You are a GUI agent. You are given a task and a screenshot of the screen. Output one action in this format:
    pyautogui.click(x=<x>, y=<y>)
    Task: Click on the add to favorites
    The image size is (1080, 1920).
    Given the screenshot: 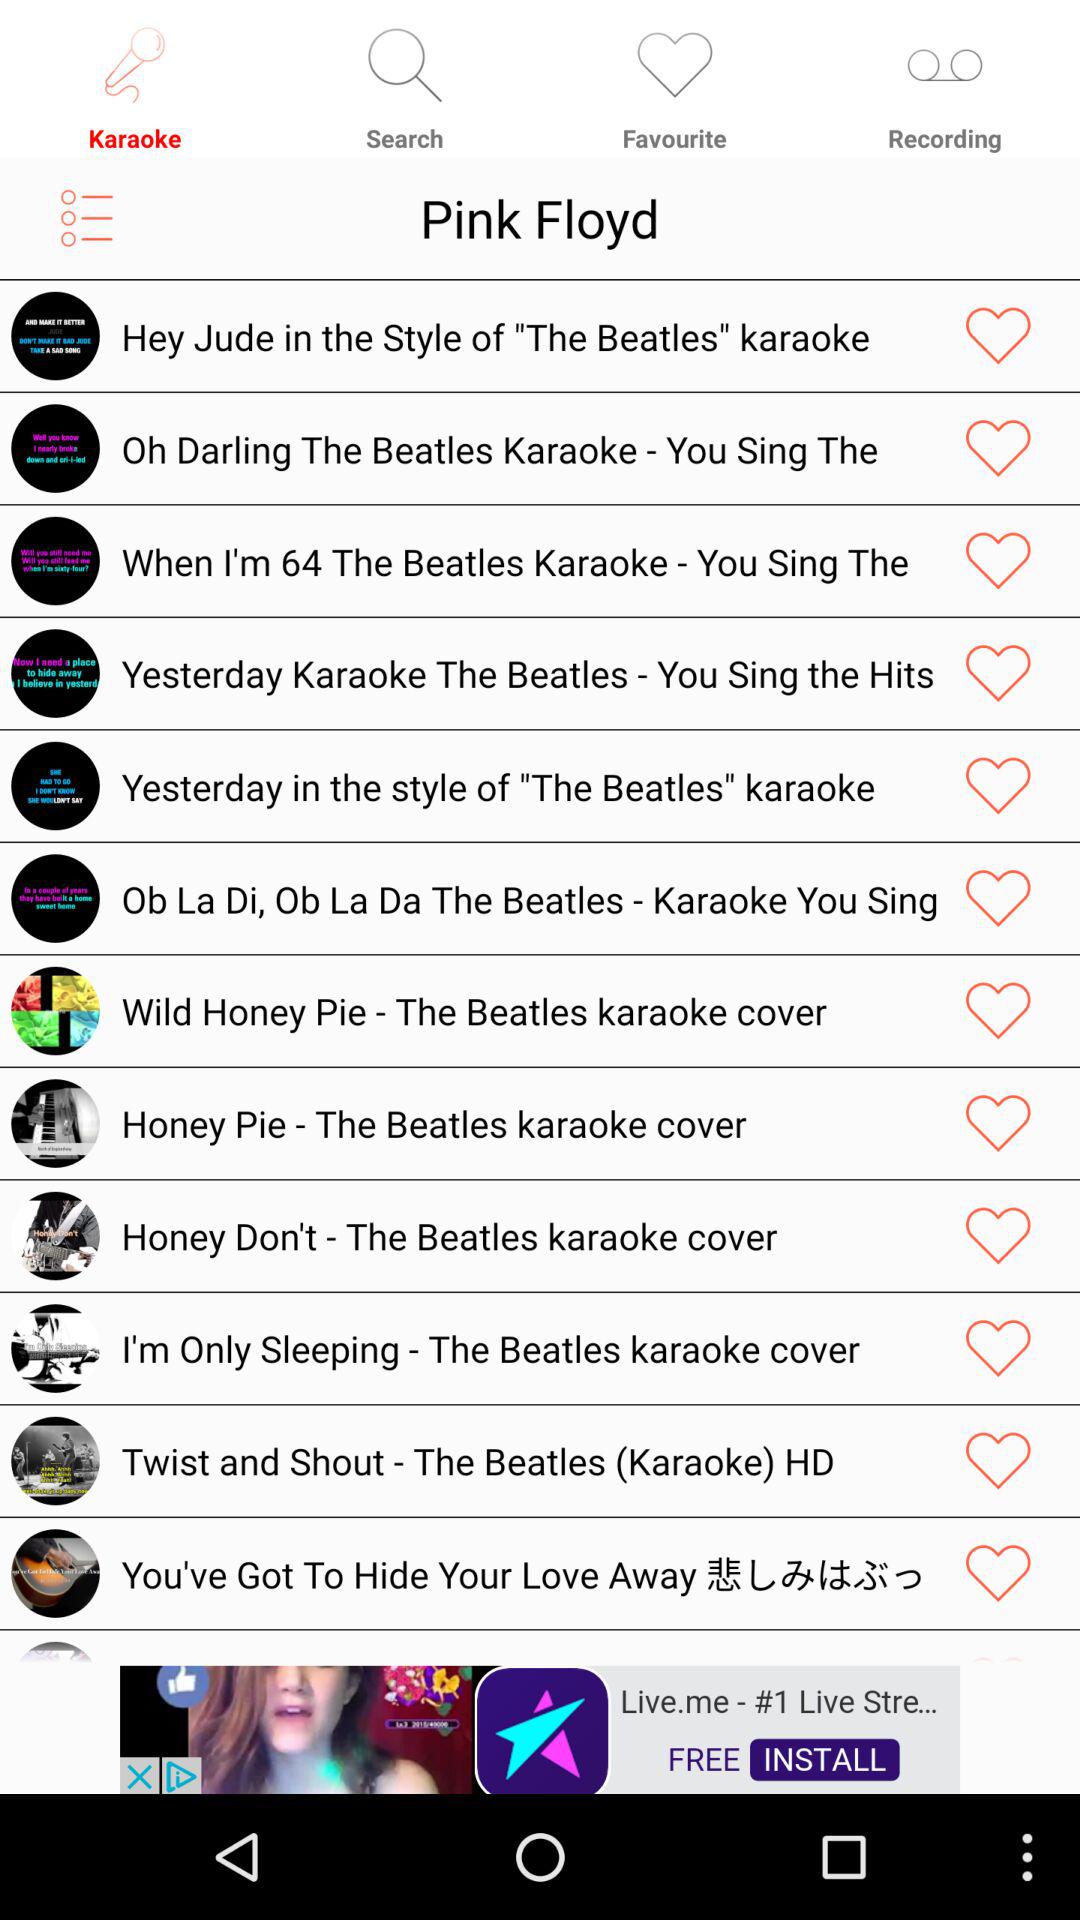 What is the action you would take?
    pyautogui.click(x=998, y=1236)
    